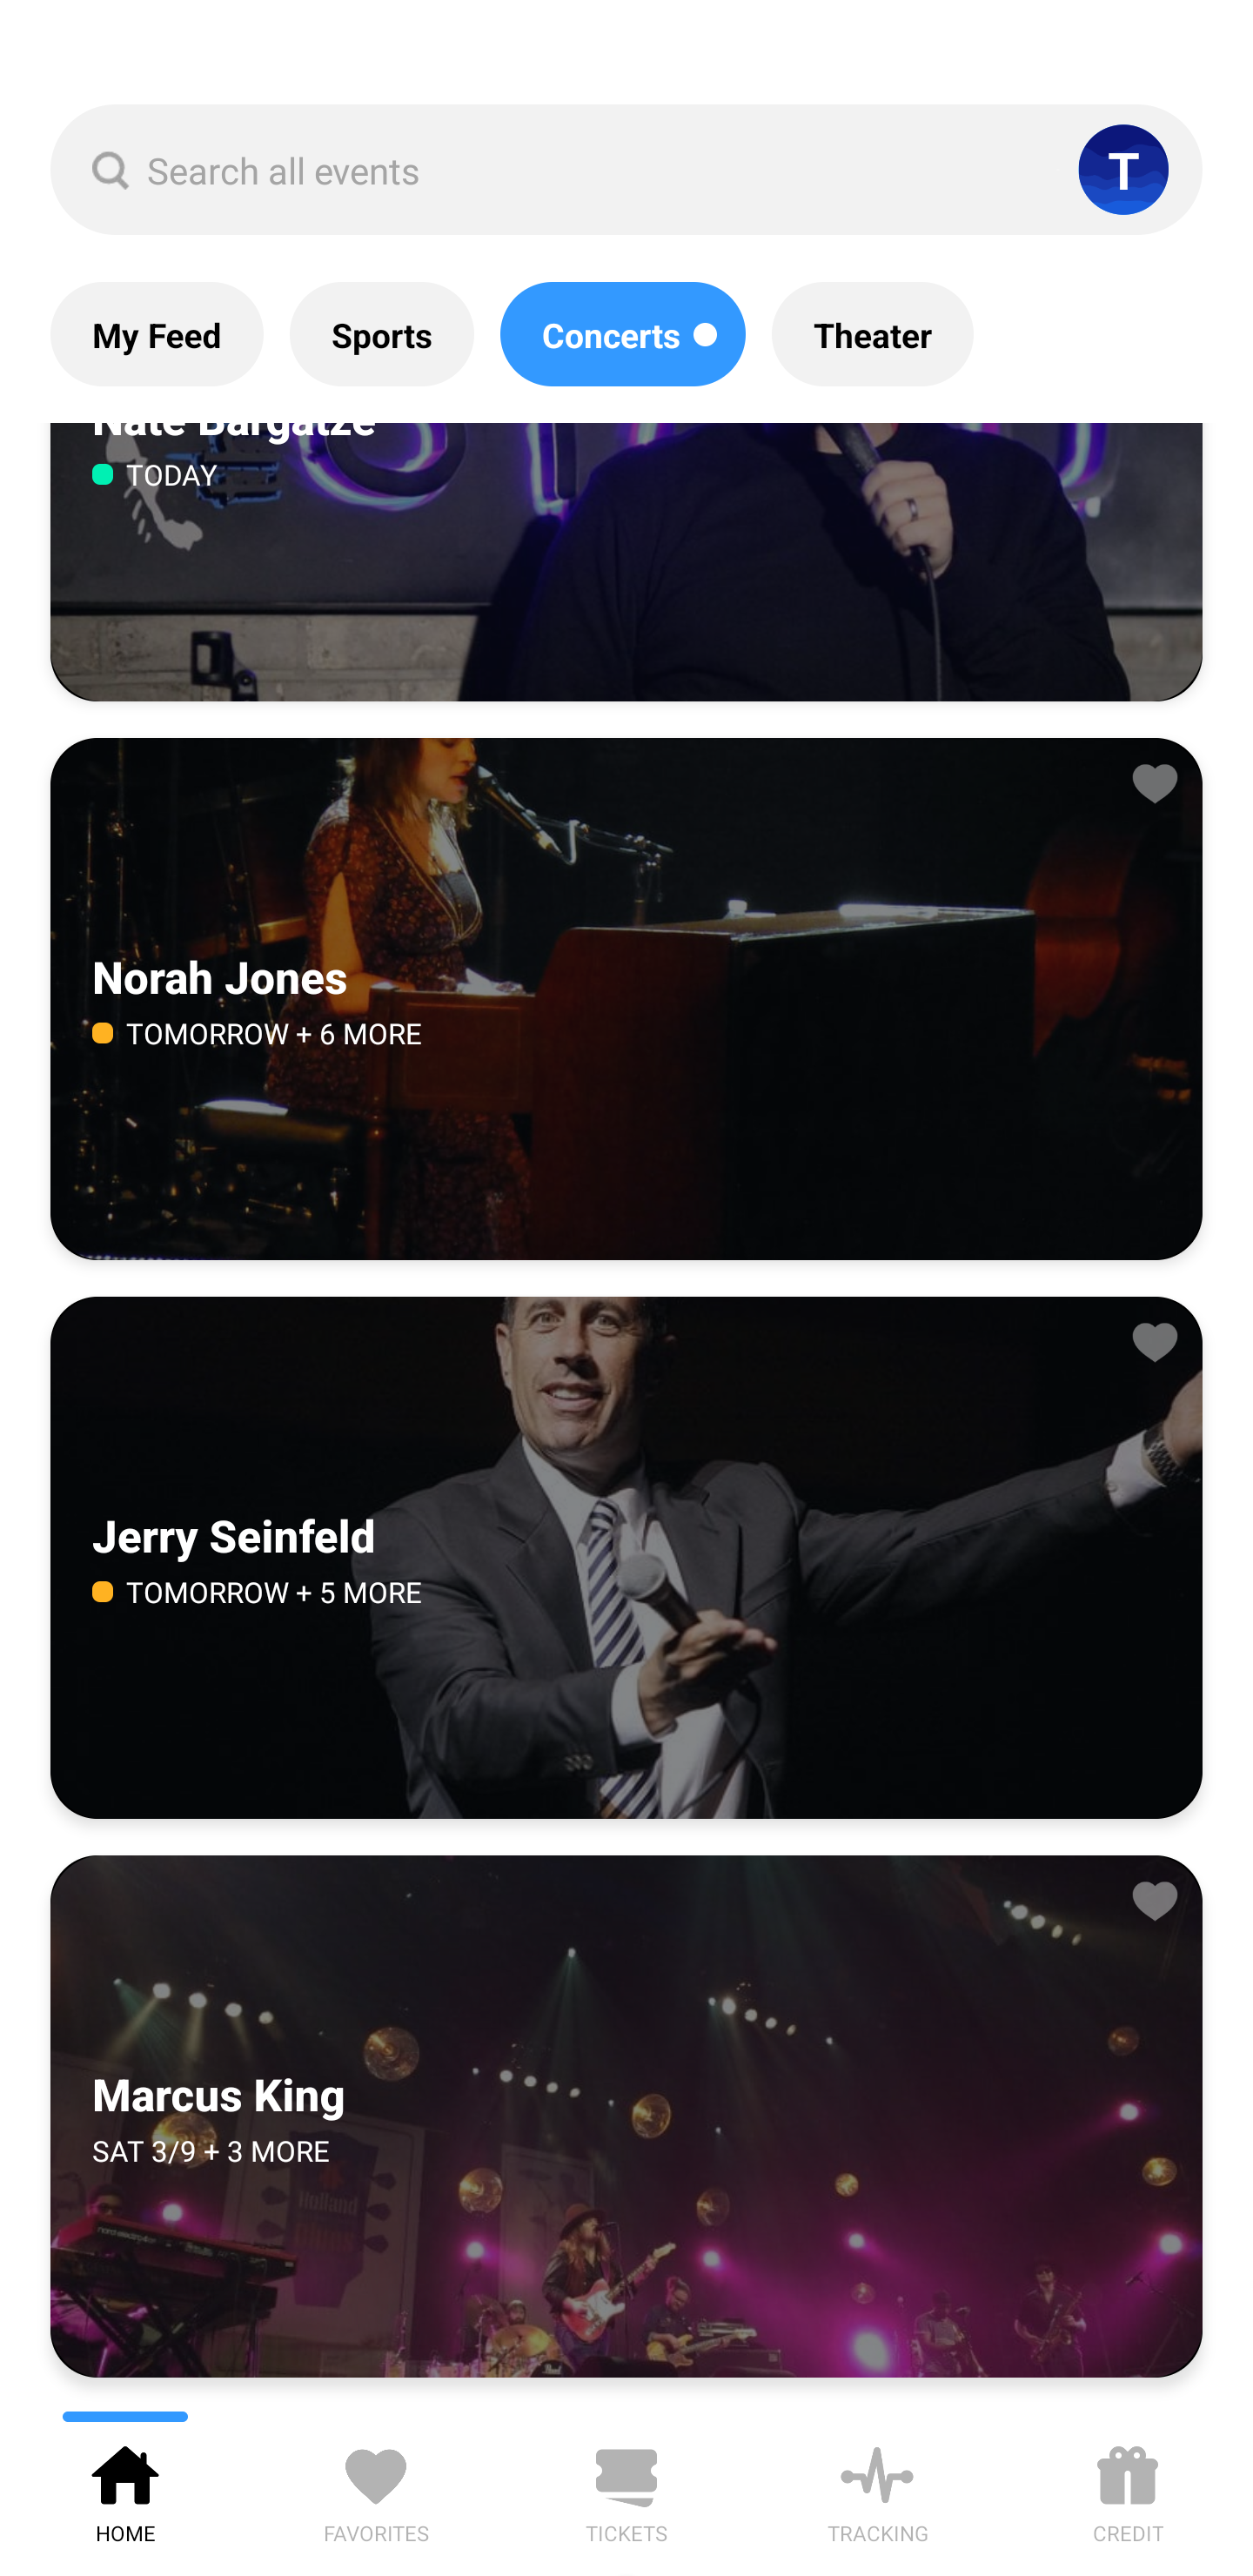  Describe the element at coordinates (877, 2489) in the screenshot. I see `TRACKING` at that location.